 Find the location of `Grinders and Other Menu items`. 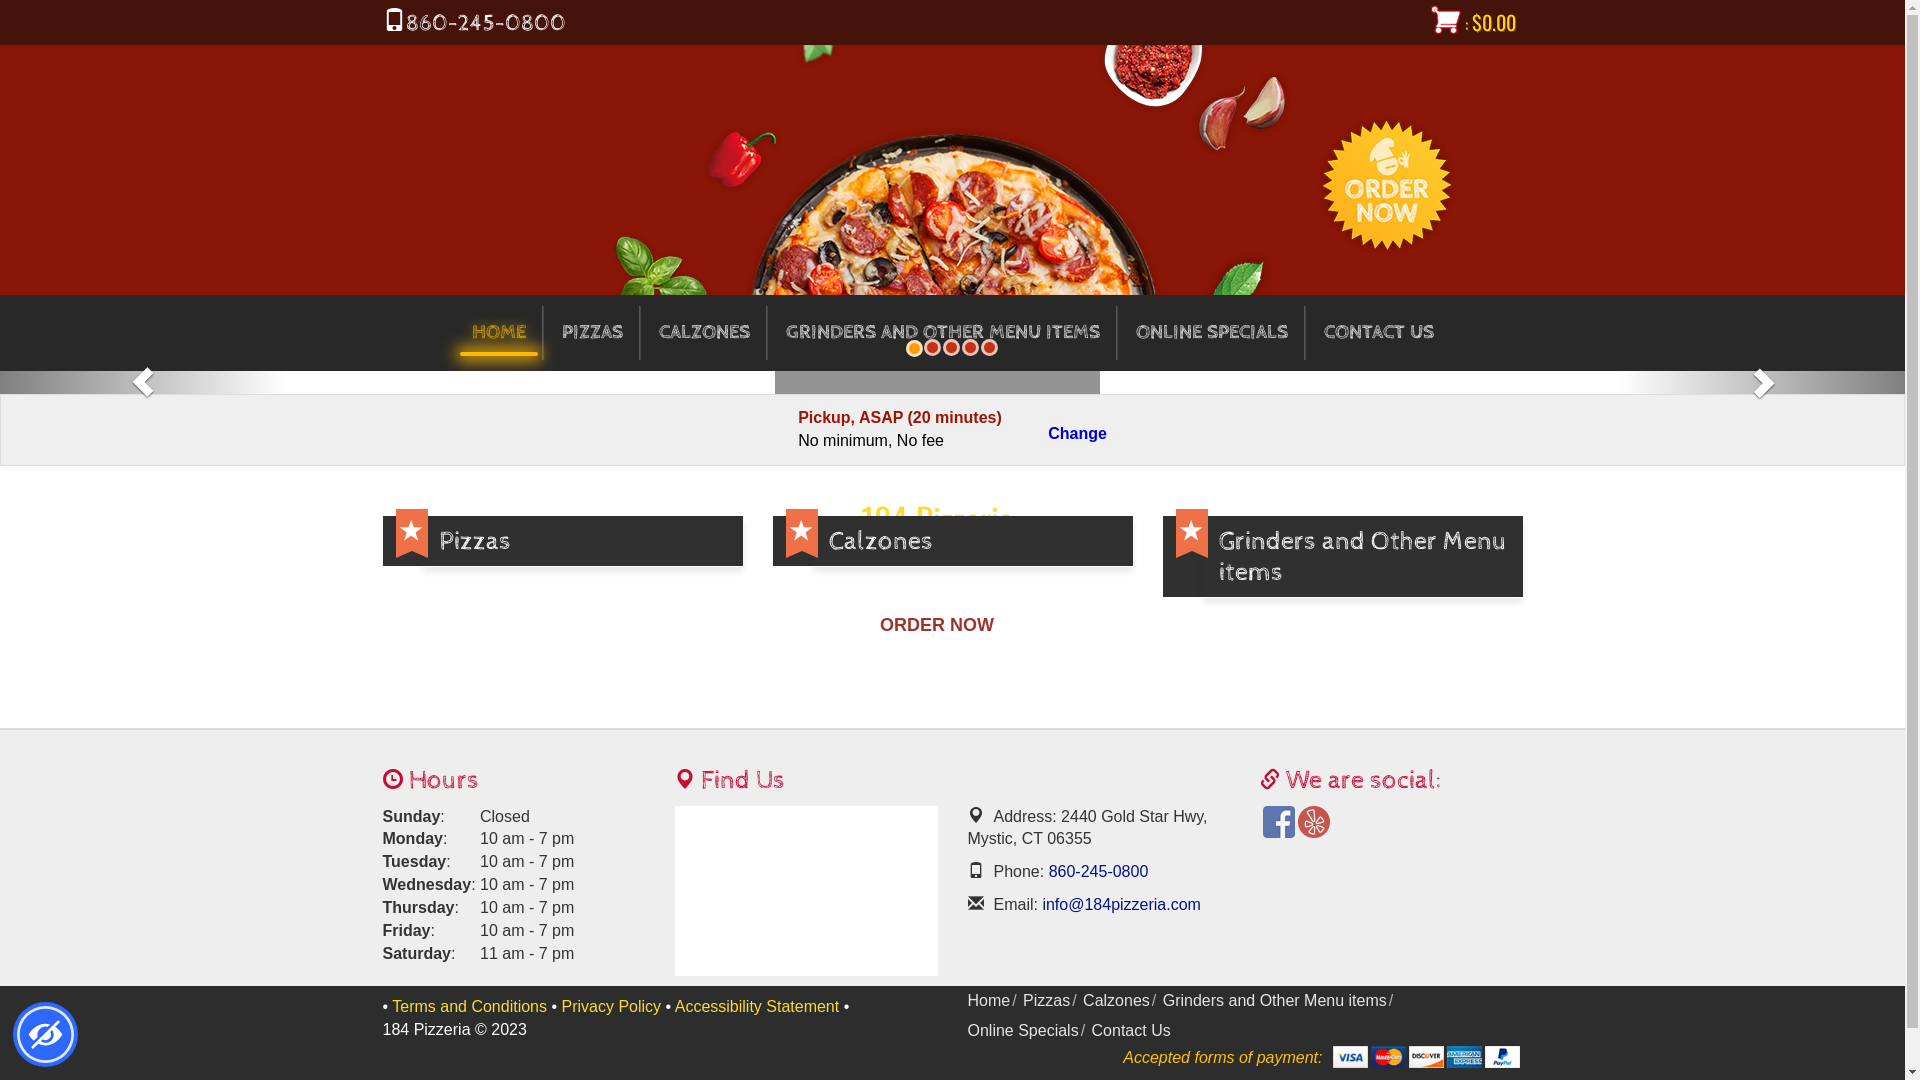

Grinders and Other Menu items is located at coordinates (1342, 557).